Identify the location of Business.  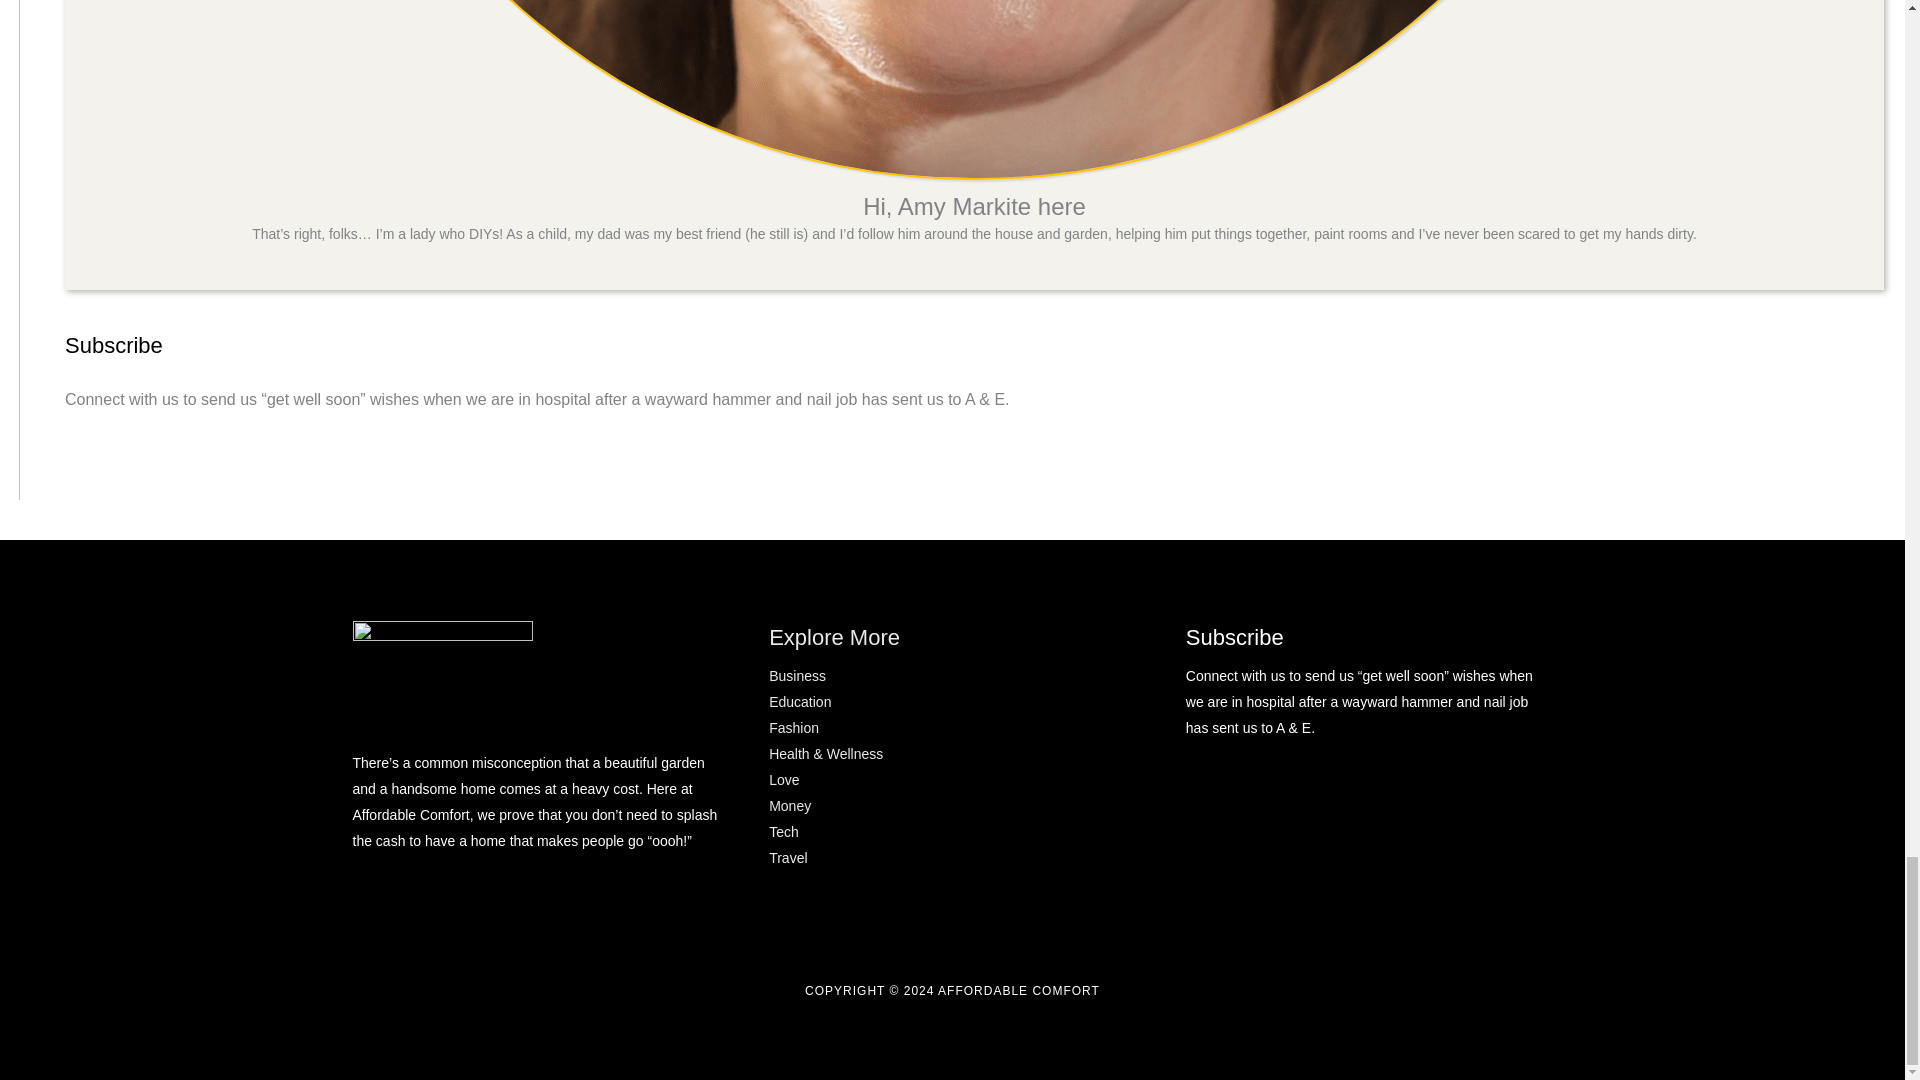
(797, 676).